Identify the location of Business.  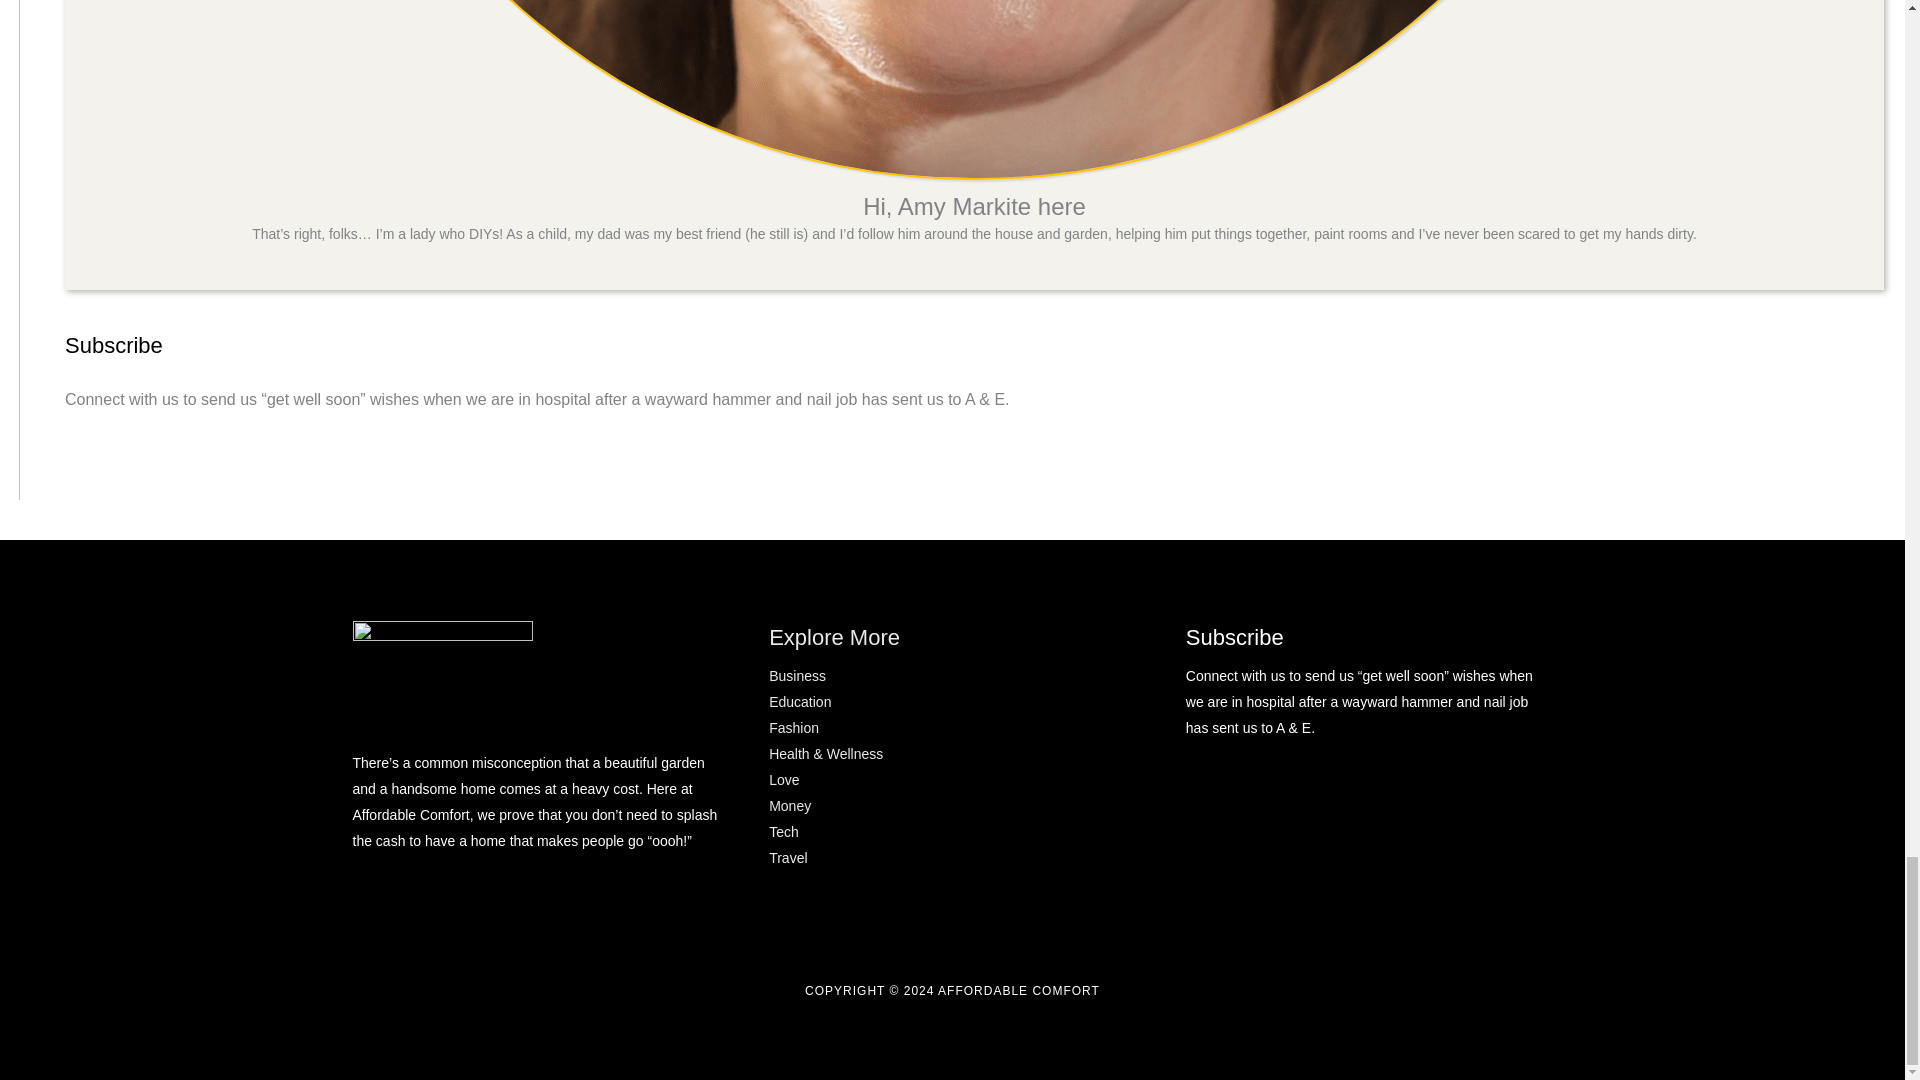
(797, 676).